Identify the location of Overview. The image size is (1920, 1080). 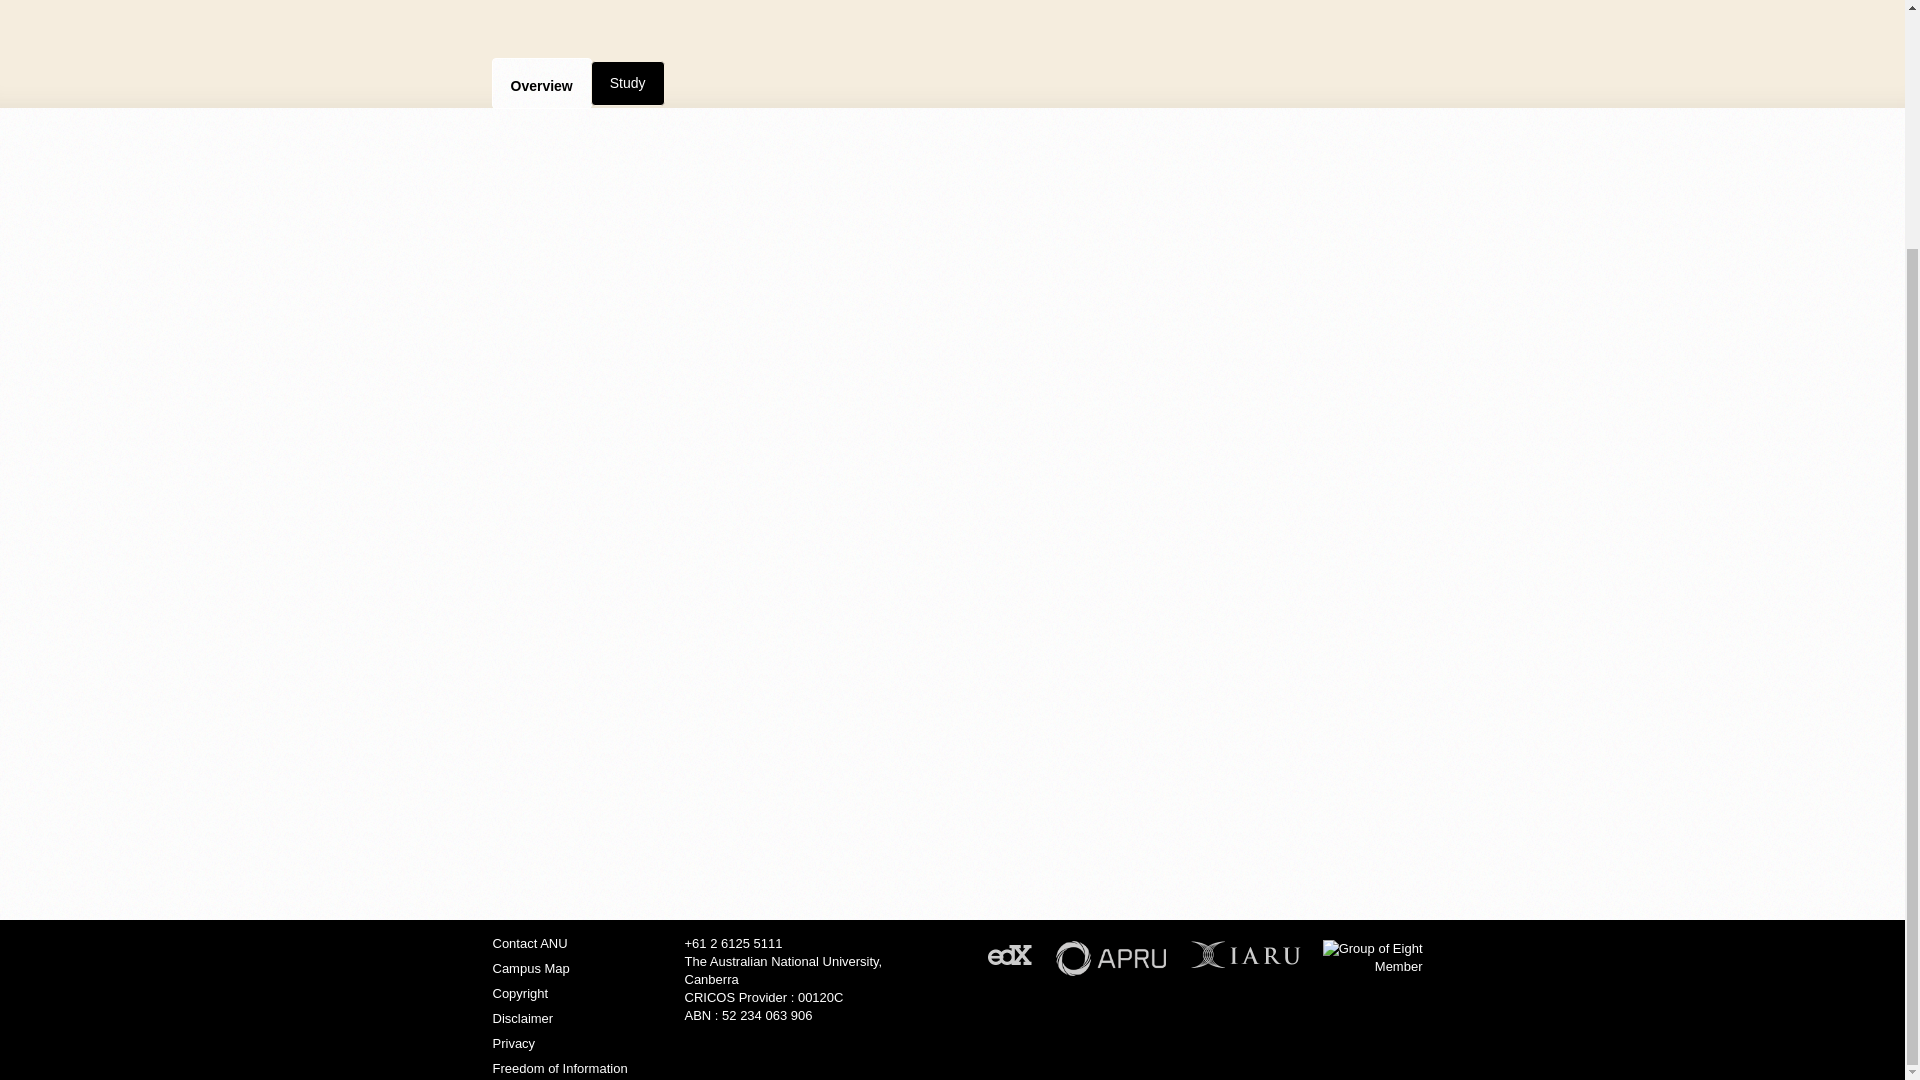
(541, 83).